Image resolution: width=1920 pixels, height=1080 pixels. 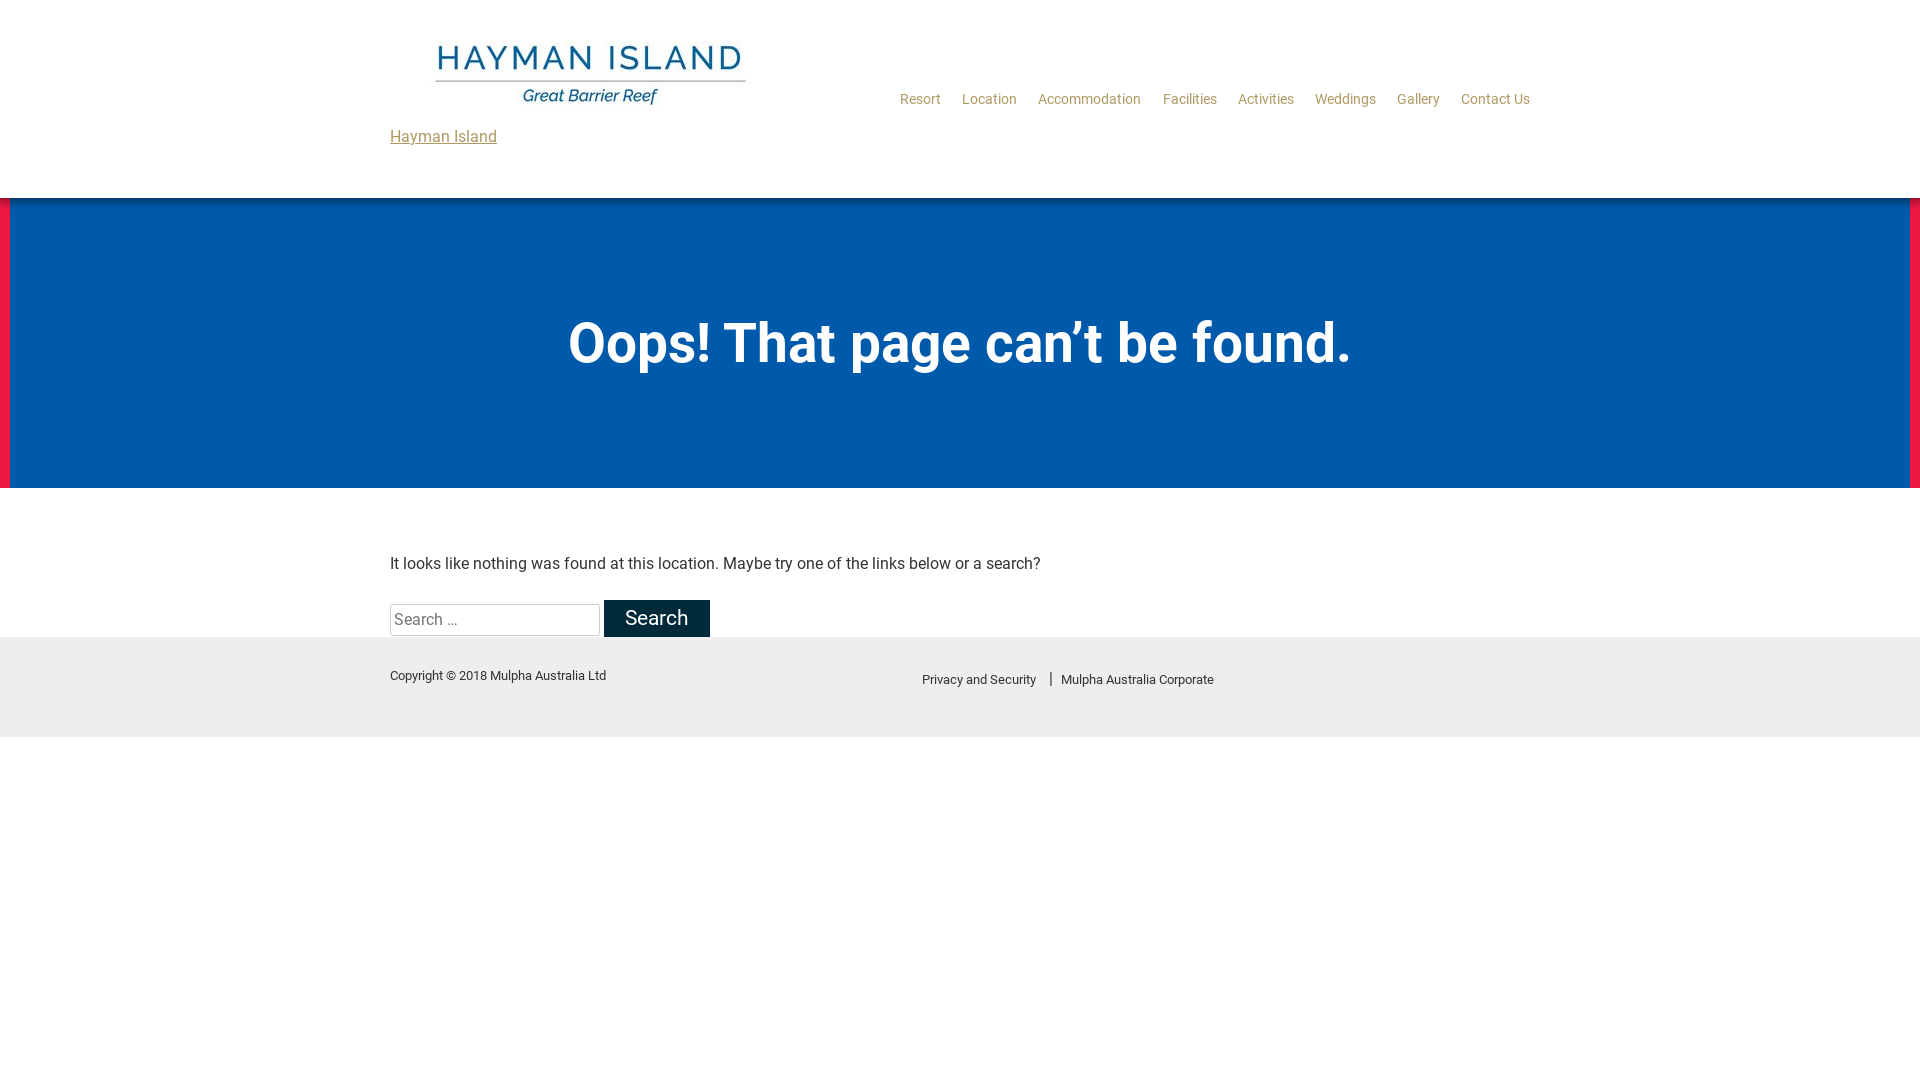 I want to click on Gallery, so click(x=1418, y=98).